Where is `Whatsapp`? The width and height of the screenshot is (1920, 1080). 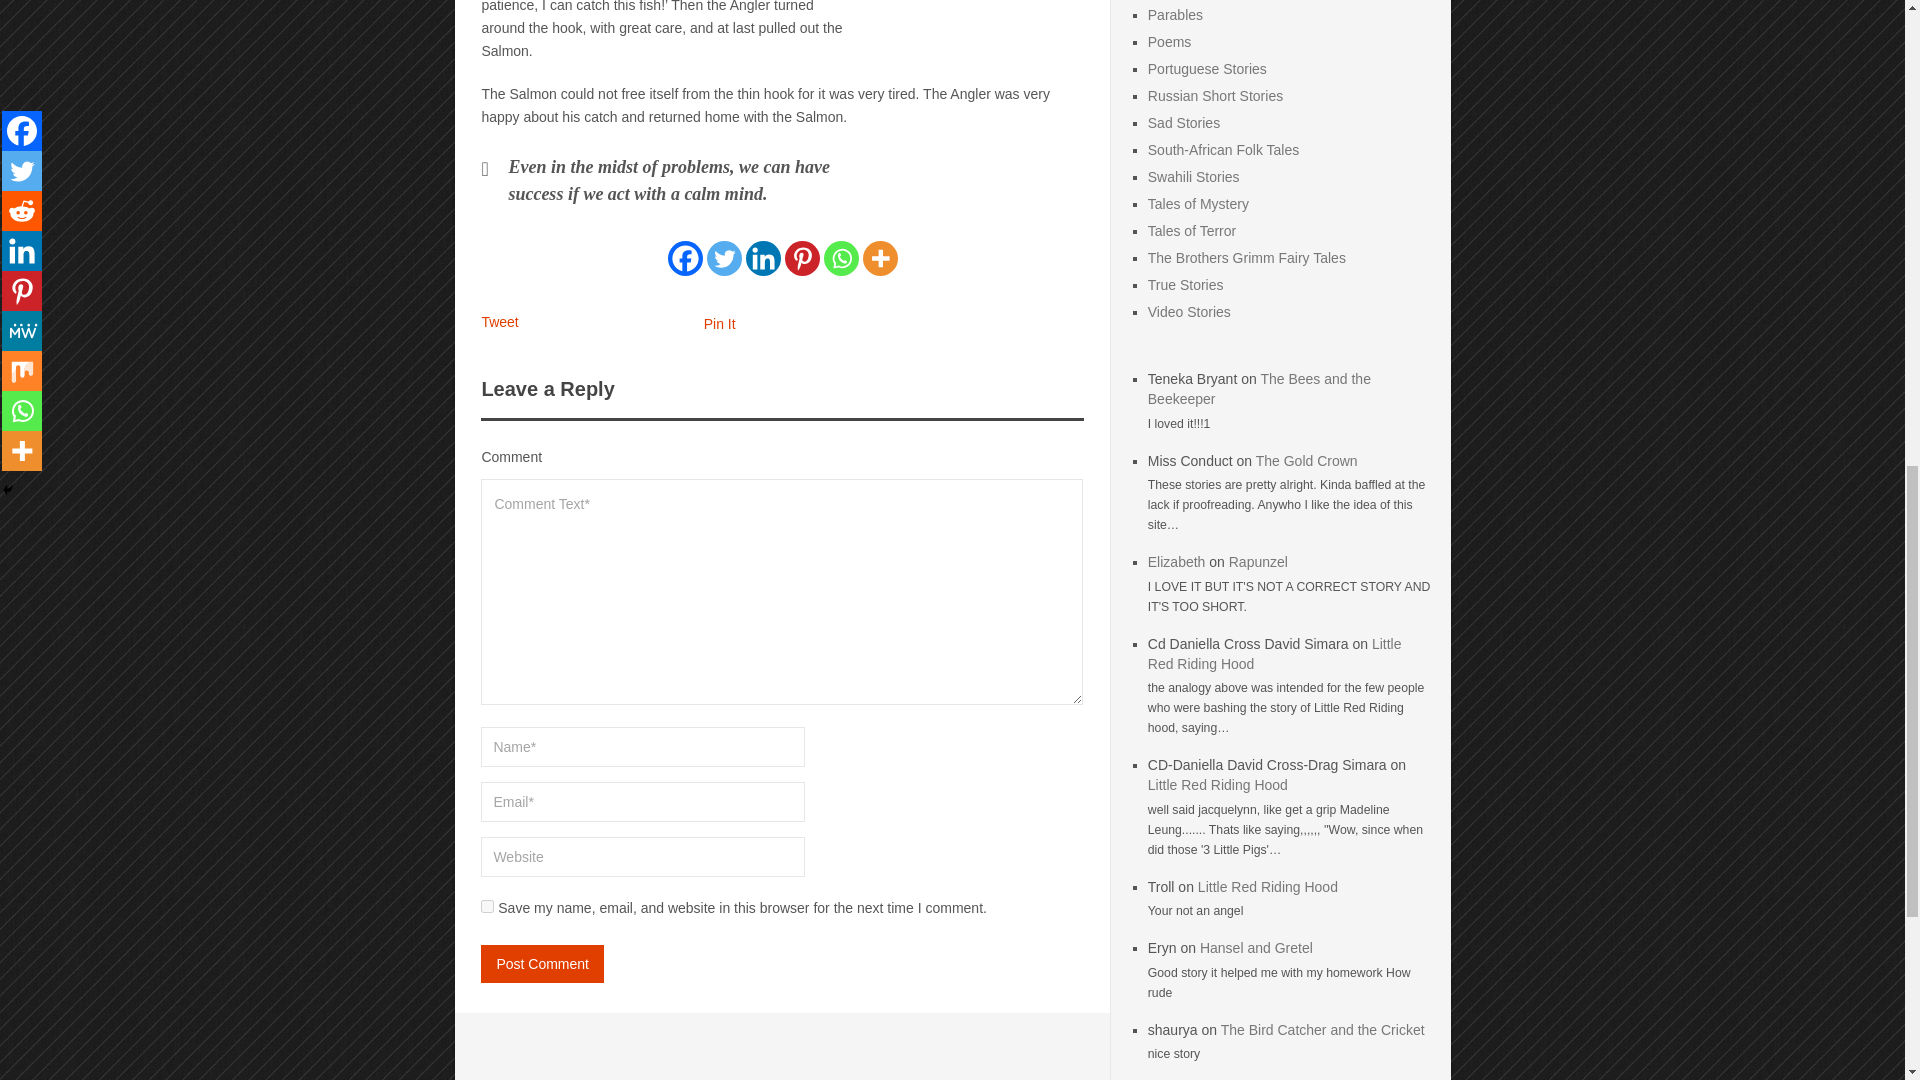 Whatsapp is located at coordinates (840, 258).